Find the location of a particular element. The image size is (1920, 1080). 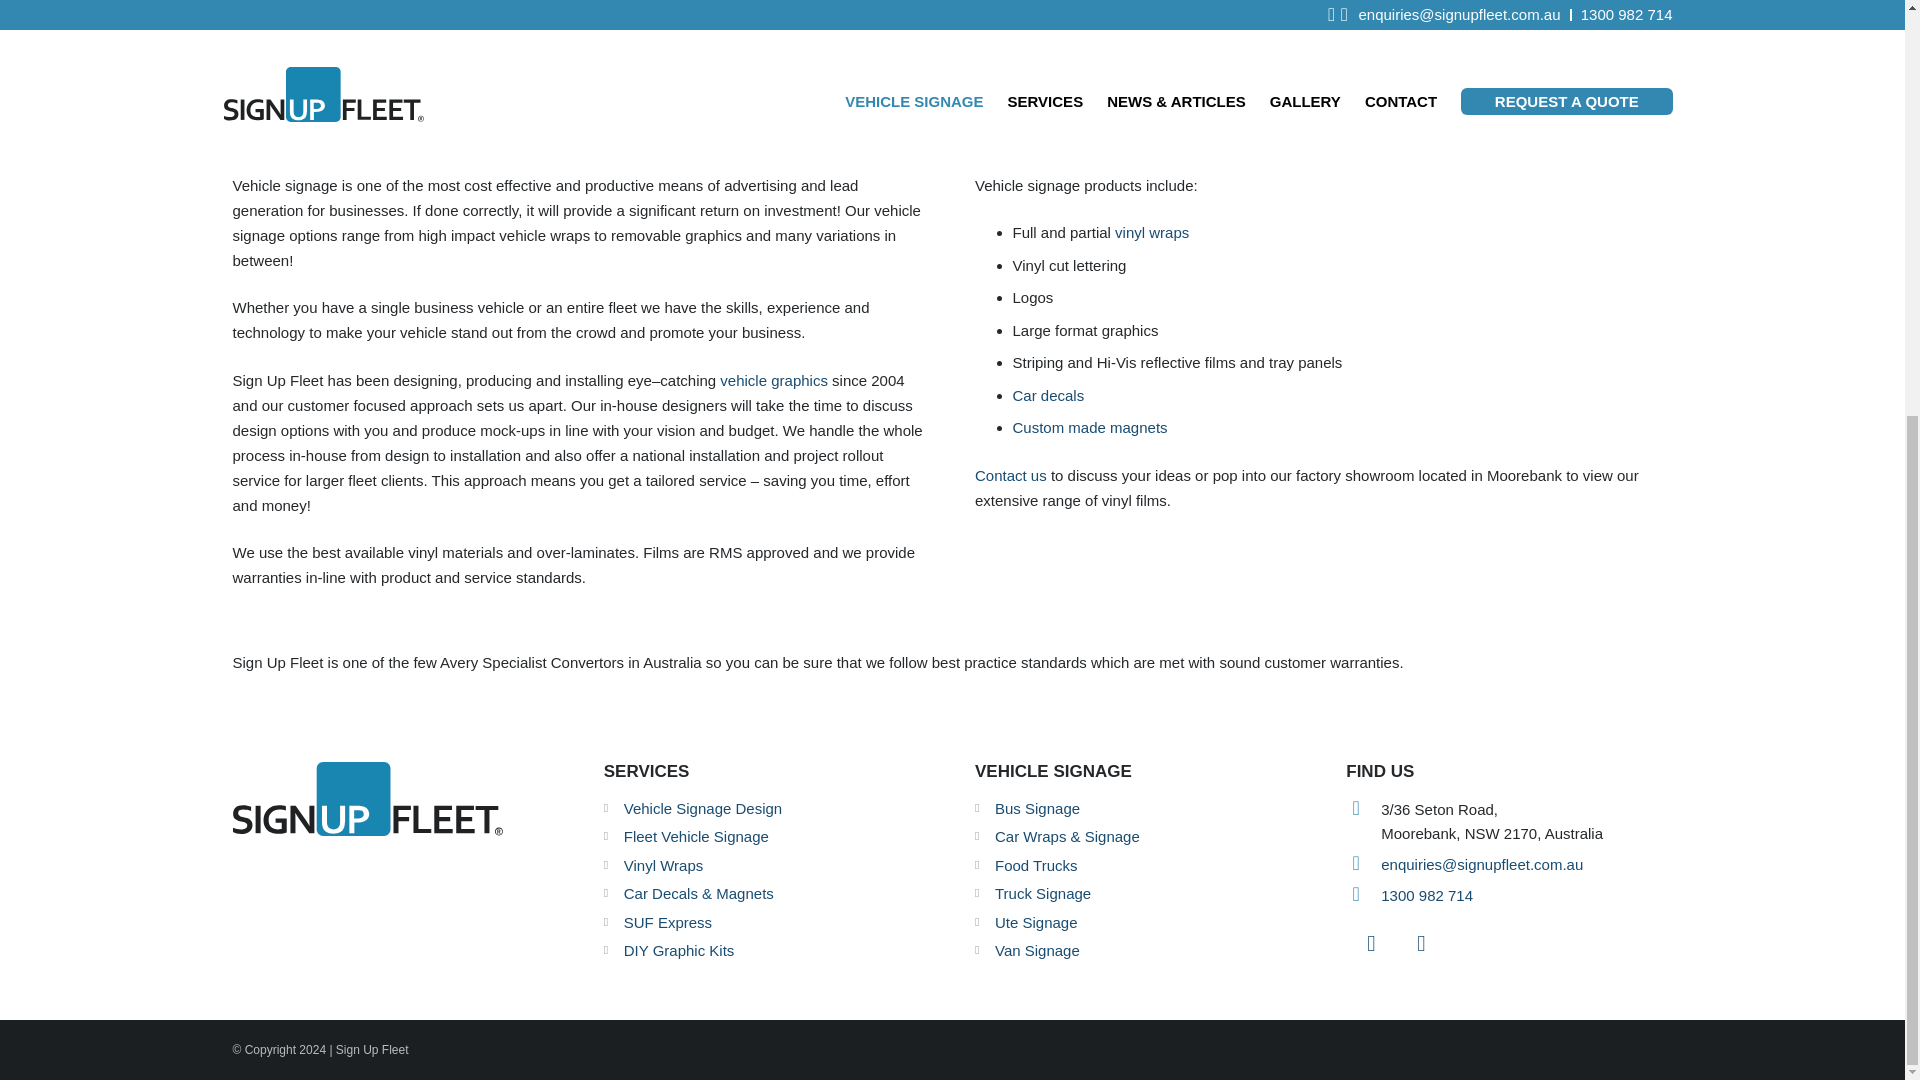

Facebook is located at coordinates (1370, 944).